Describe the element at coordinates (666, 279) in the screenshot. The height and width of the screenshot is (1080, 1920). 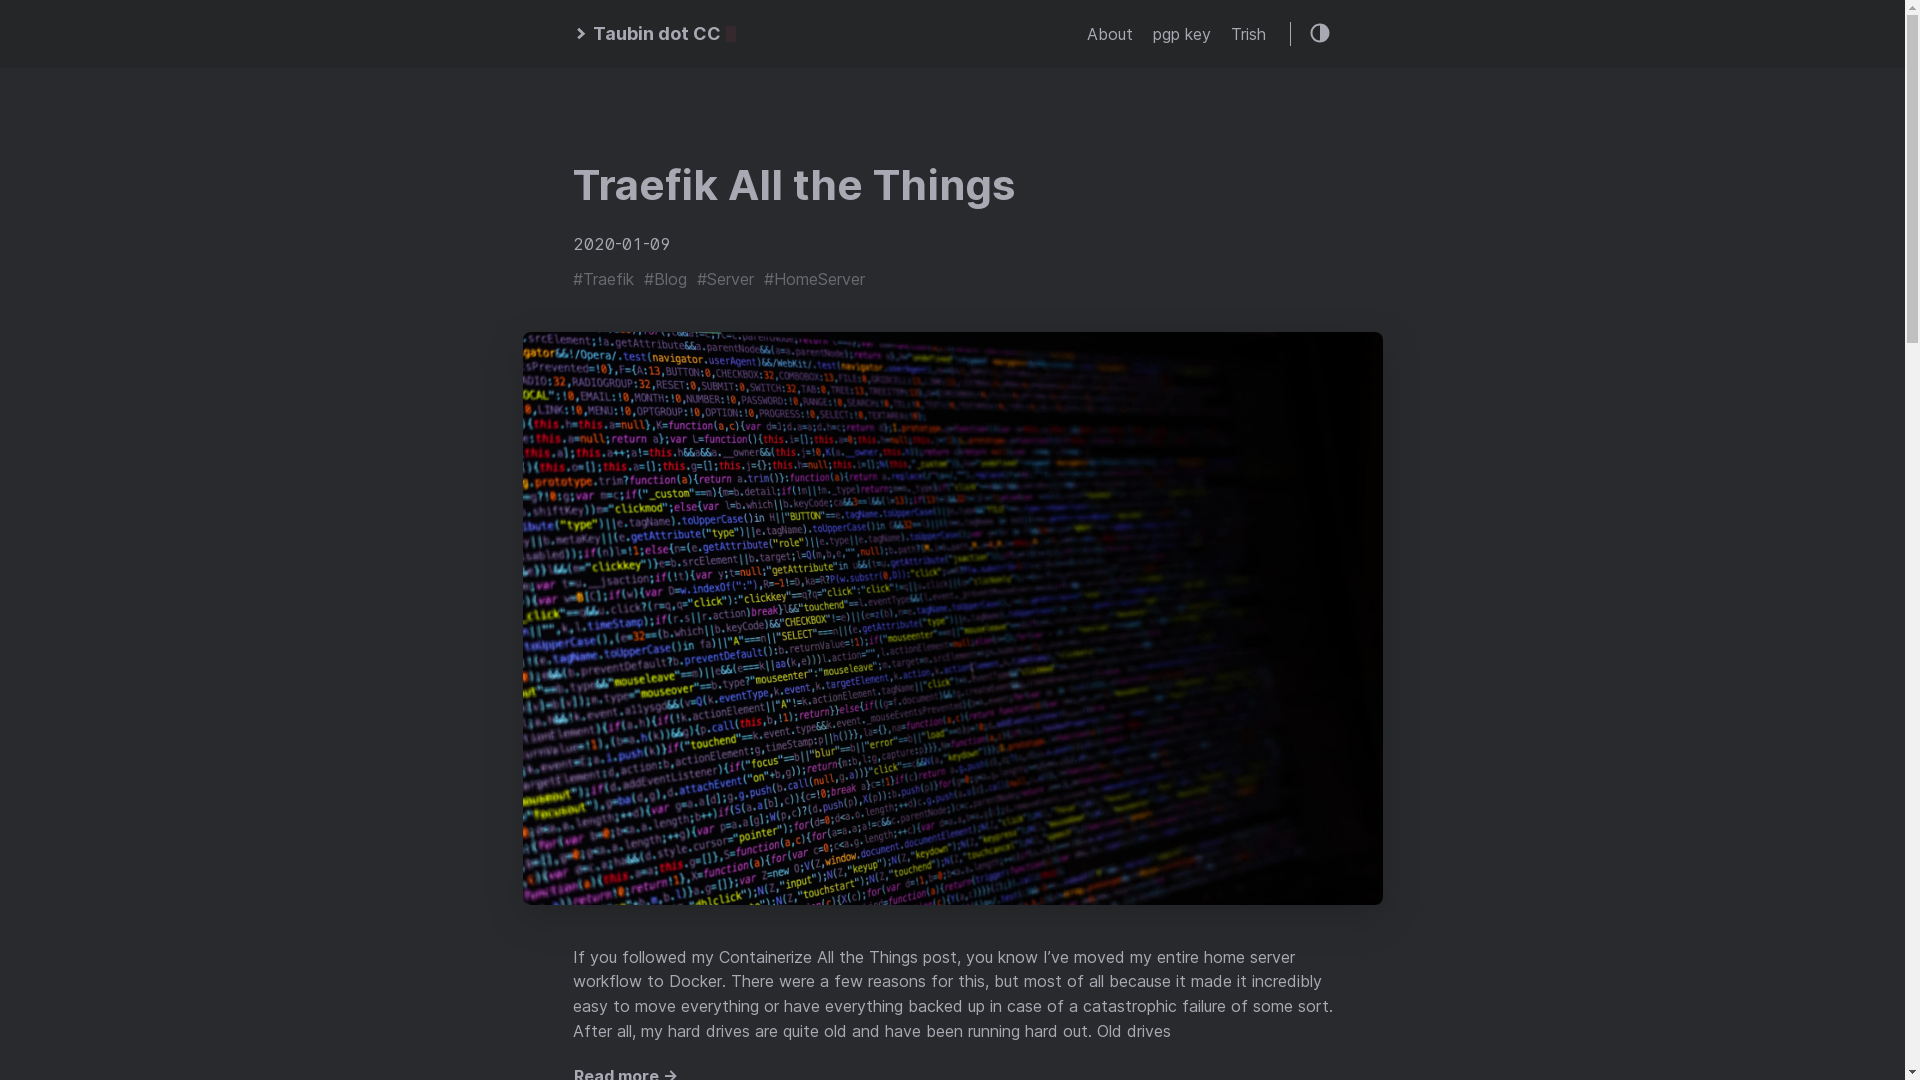
I see `#Blog` at that location.